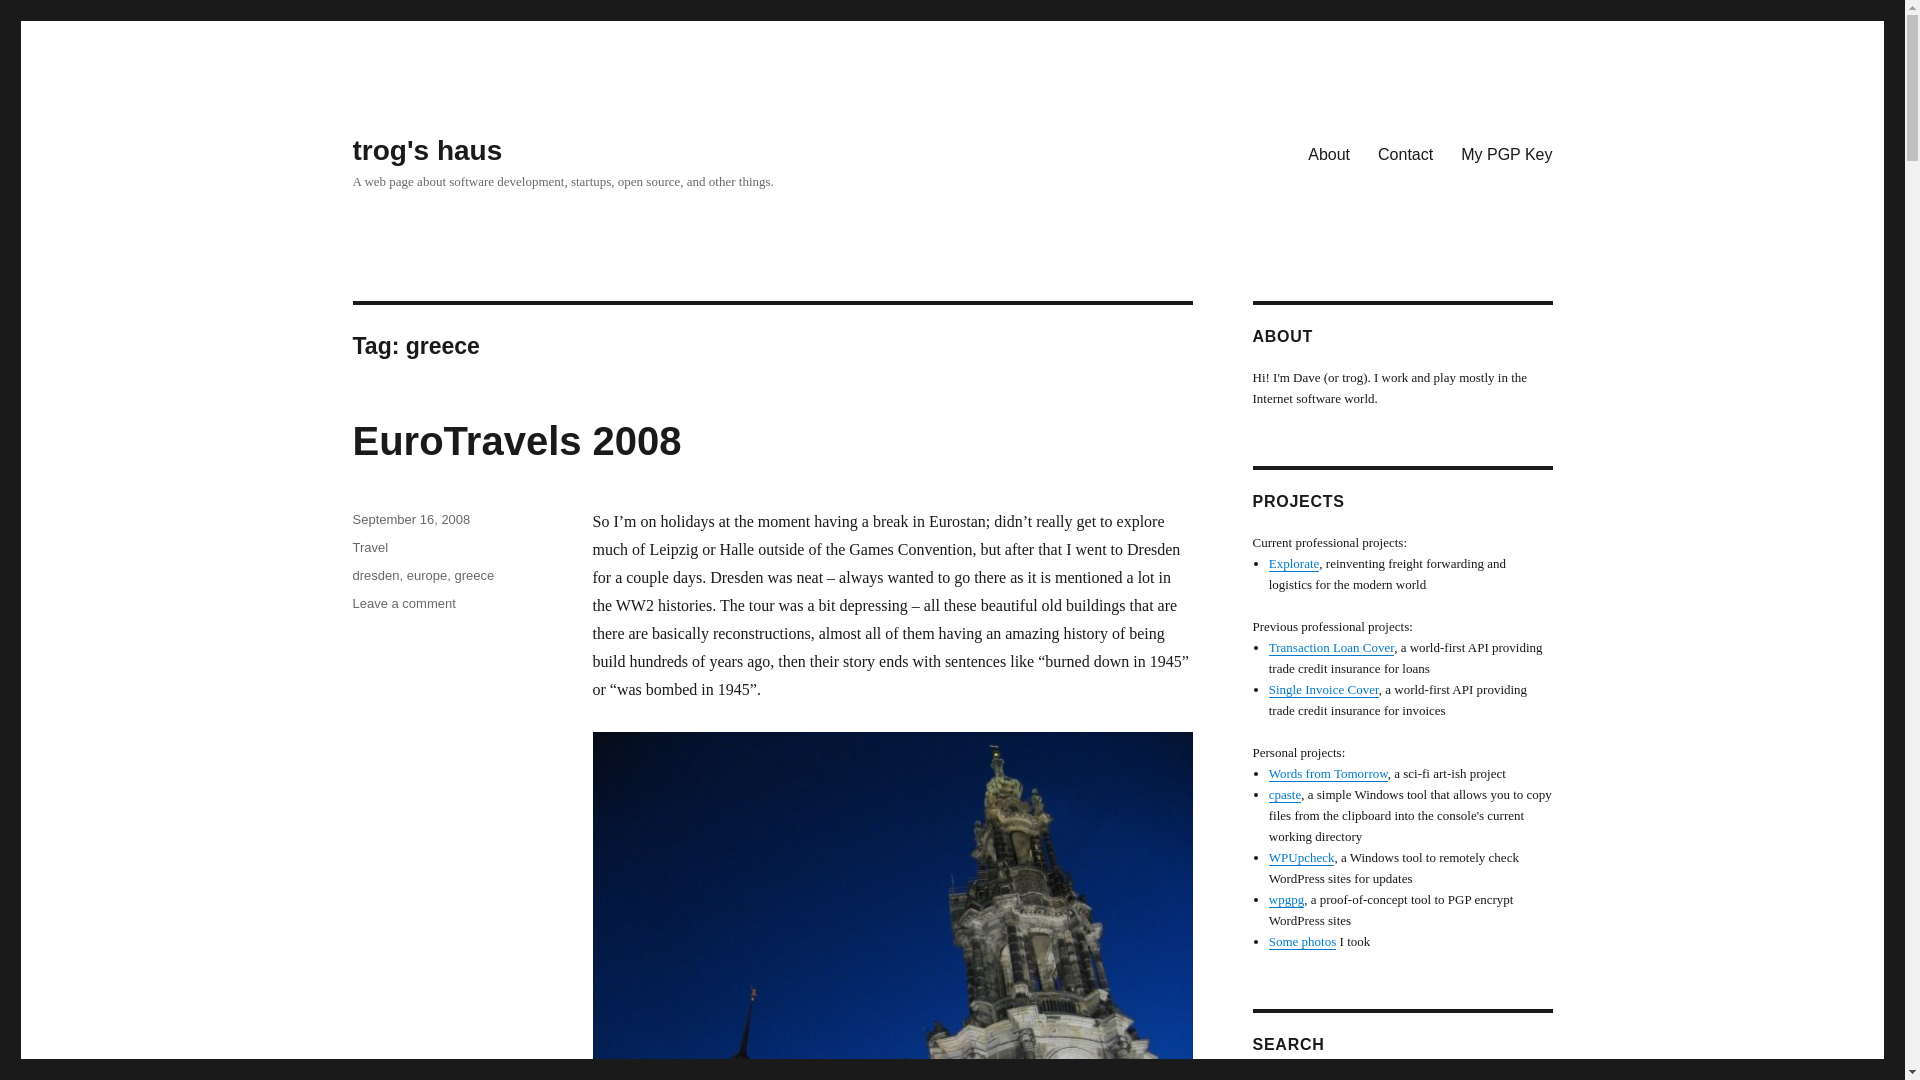 Image resolution: width=1920 pixels, height=1080 pixels. Describe the element at coordinates (1324, 688) in the screenshot. I see `Single Invoice Cover` at that location.